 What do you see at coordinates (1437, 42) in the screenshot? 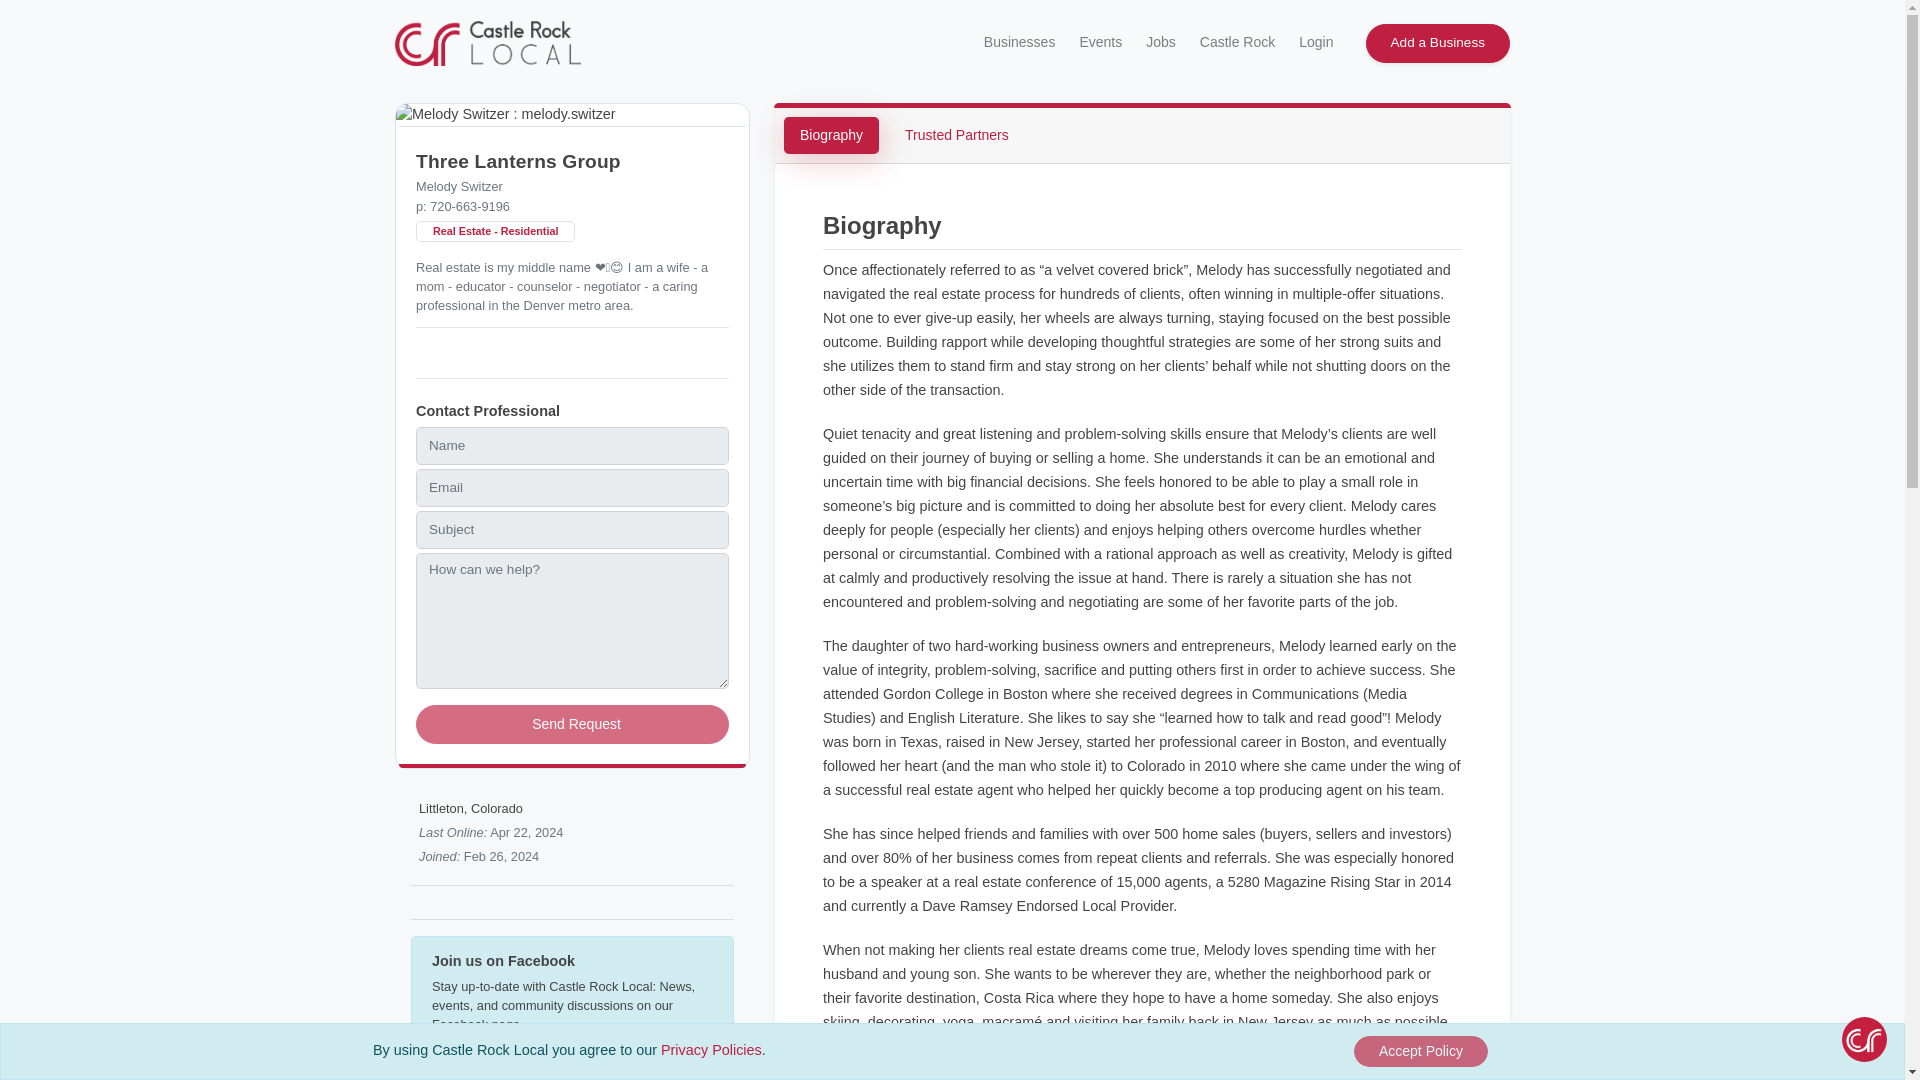
I see `Add a Business` at bounding box center [1437, 42].